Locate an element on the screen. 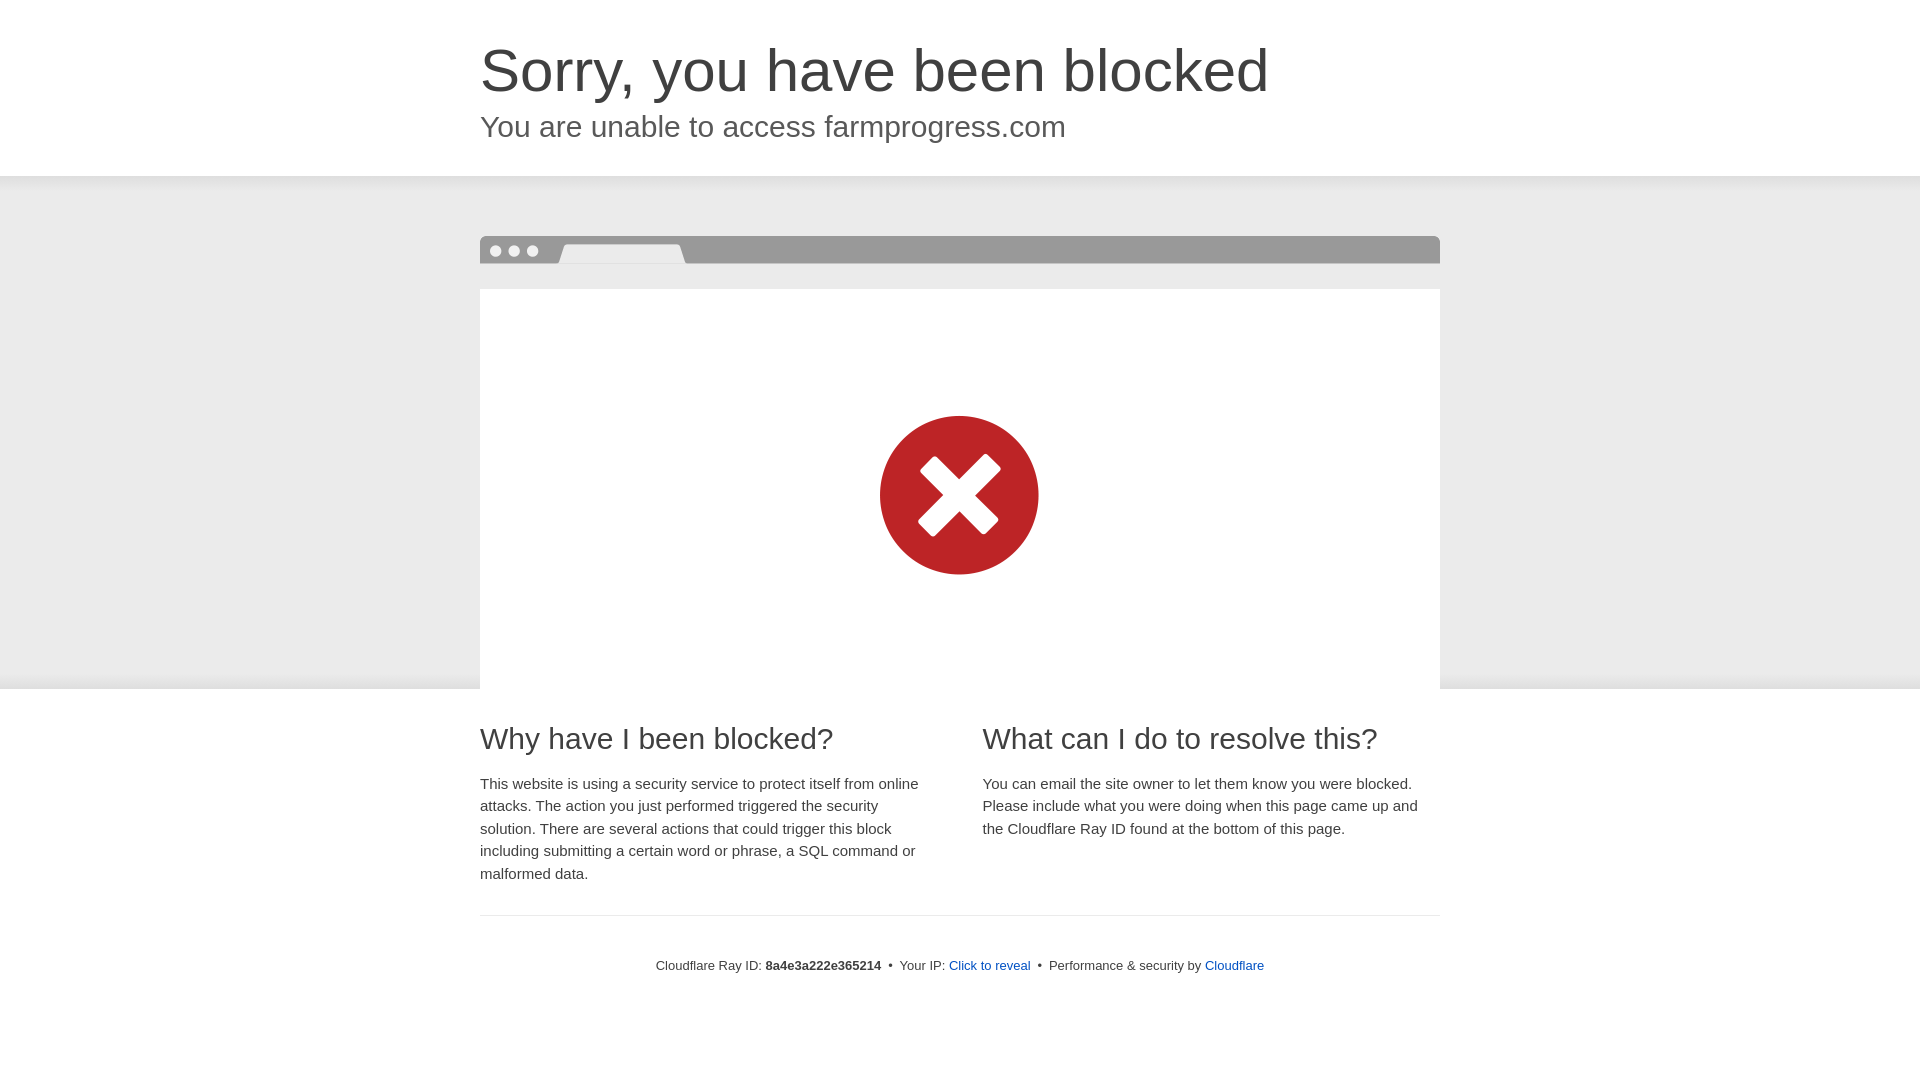 The image size is (1920, 1080). Click to reveal is located at coordinates (990, 966).